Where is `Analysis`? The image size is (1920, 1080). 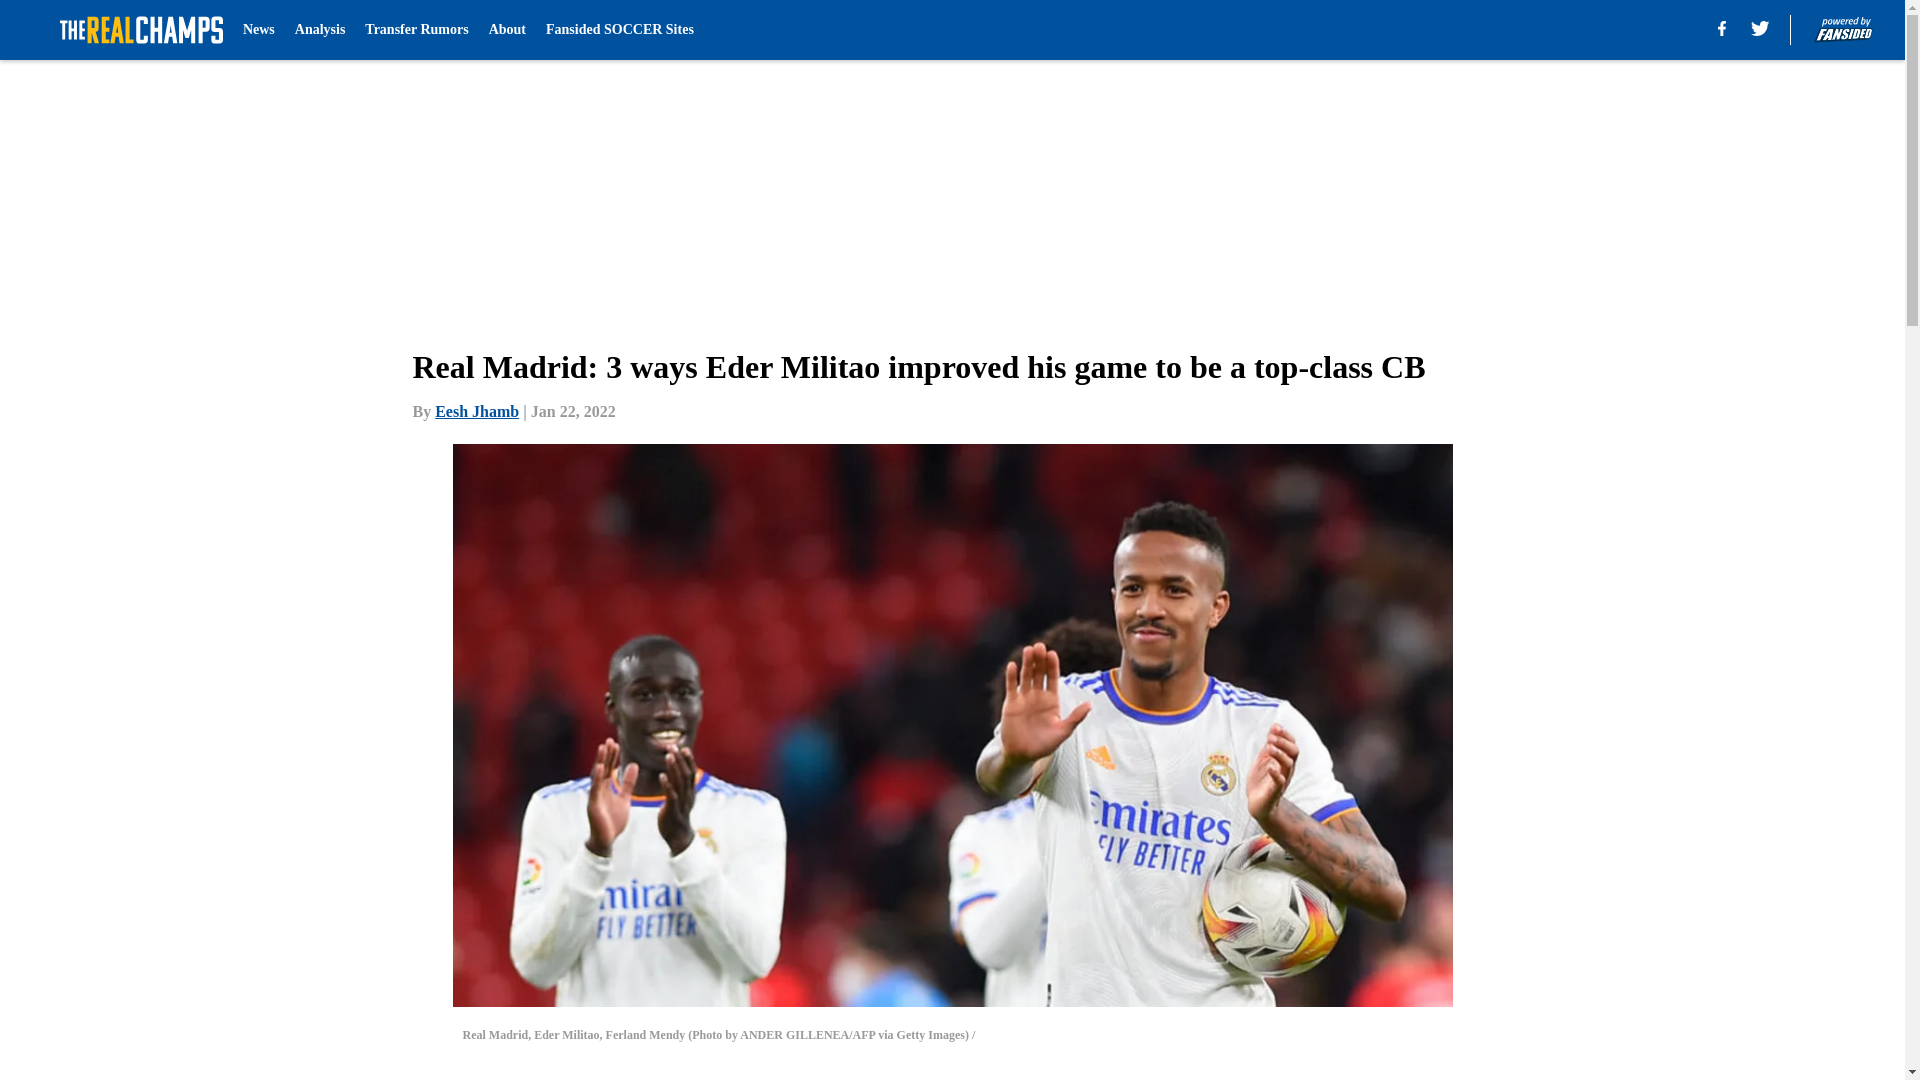 Analysis is located at coordinates (320, 30).